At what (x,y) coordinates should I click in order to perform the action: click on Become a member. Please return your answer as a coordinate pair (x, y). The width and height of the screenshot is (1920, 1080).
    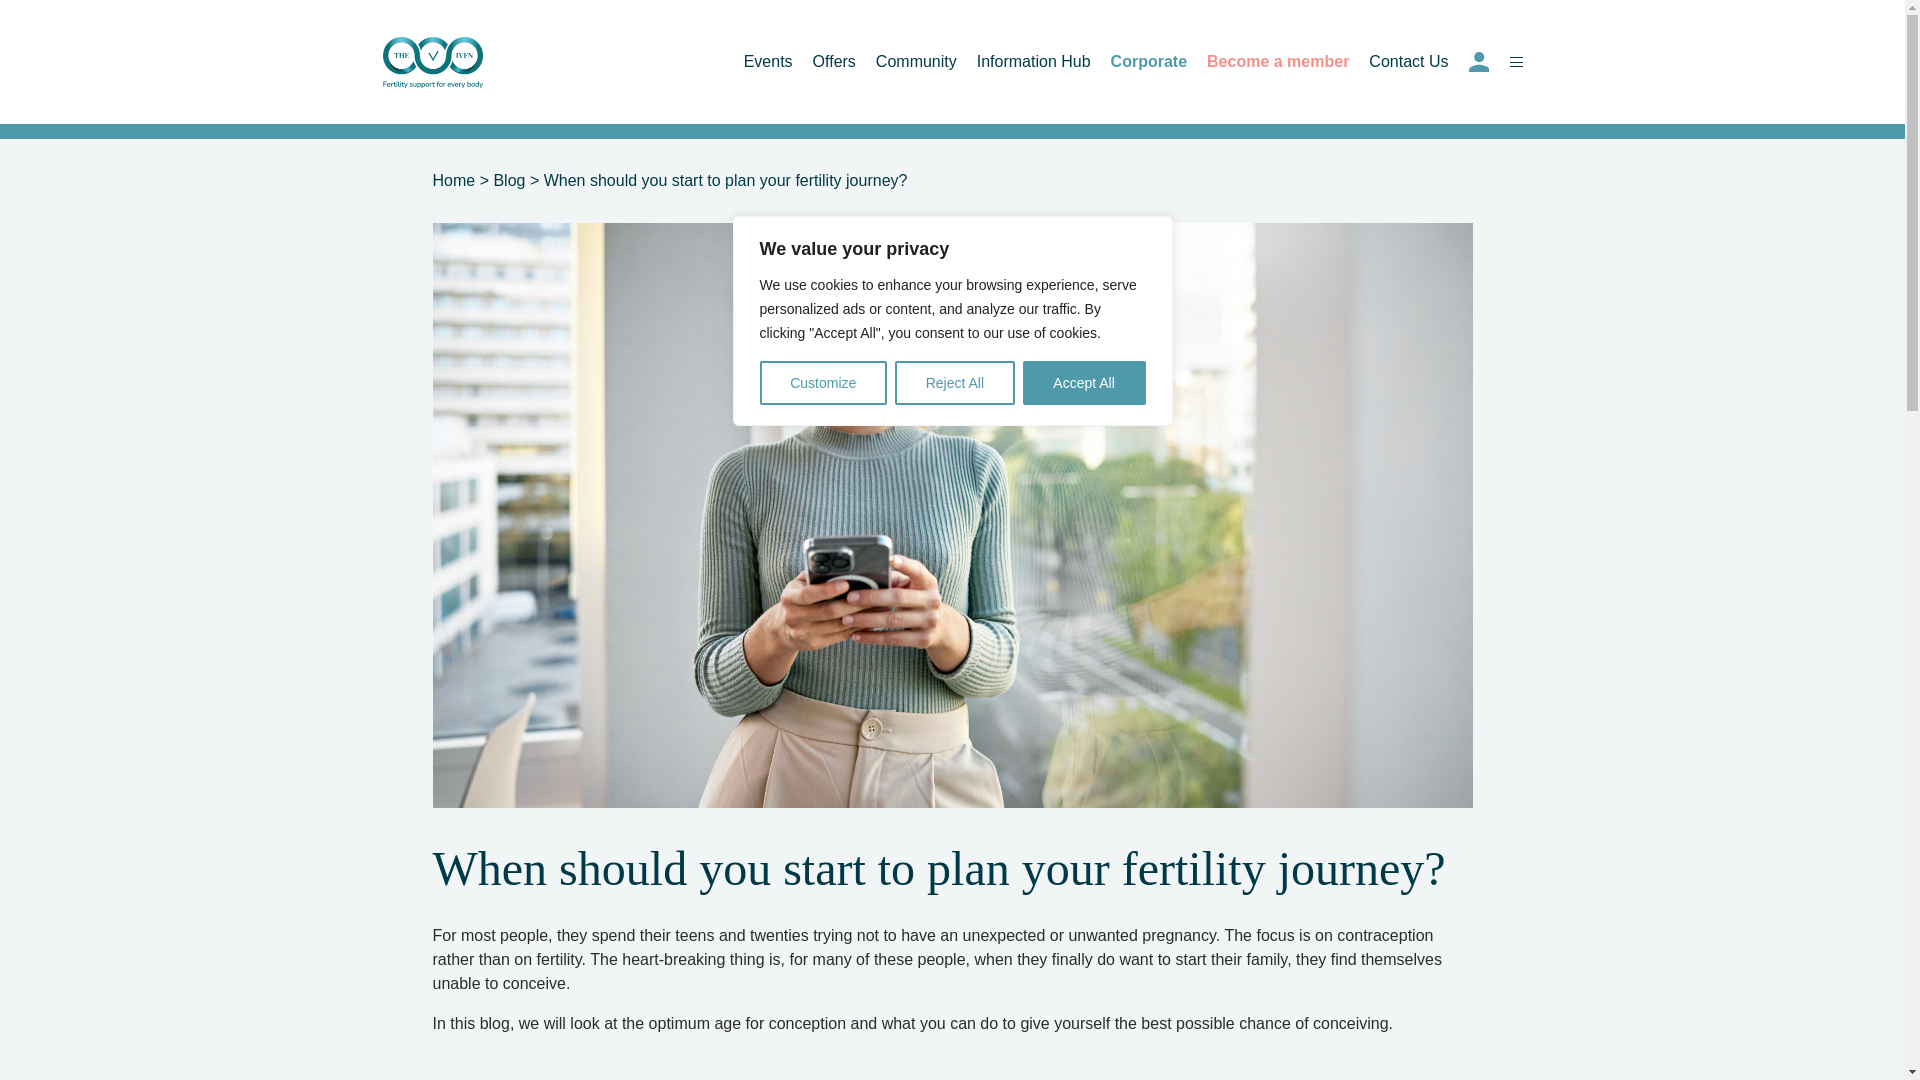
    Looking at the image, I should click on (1278, 61).